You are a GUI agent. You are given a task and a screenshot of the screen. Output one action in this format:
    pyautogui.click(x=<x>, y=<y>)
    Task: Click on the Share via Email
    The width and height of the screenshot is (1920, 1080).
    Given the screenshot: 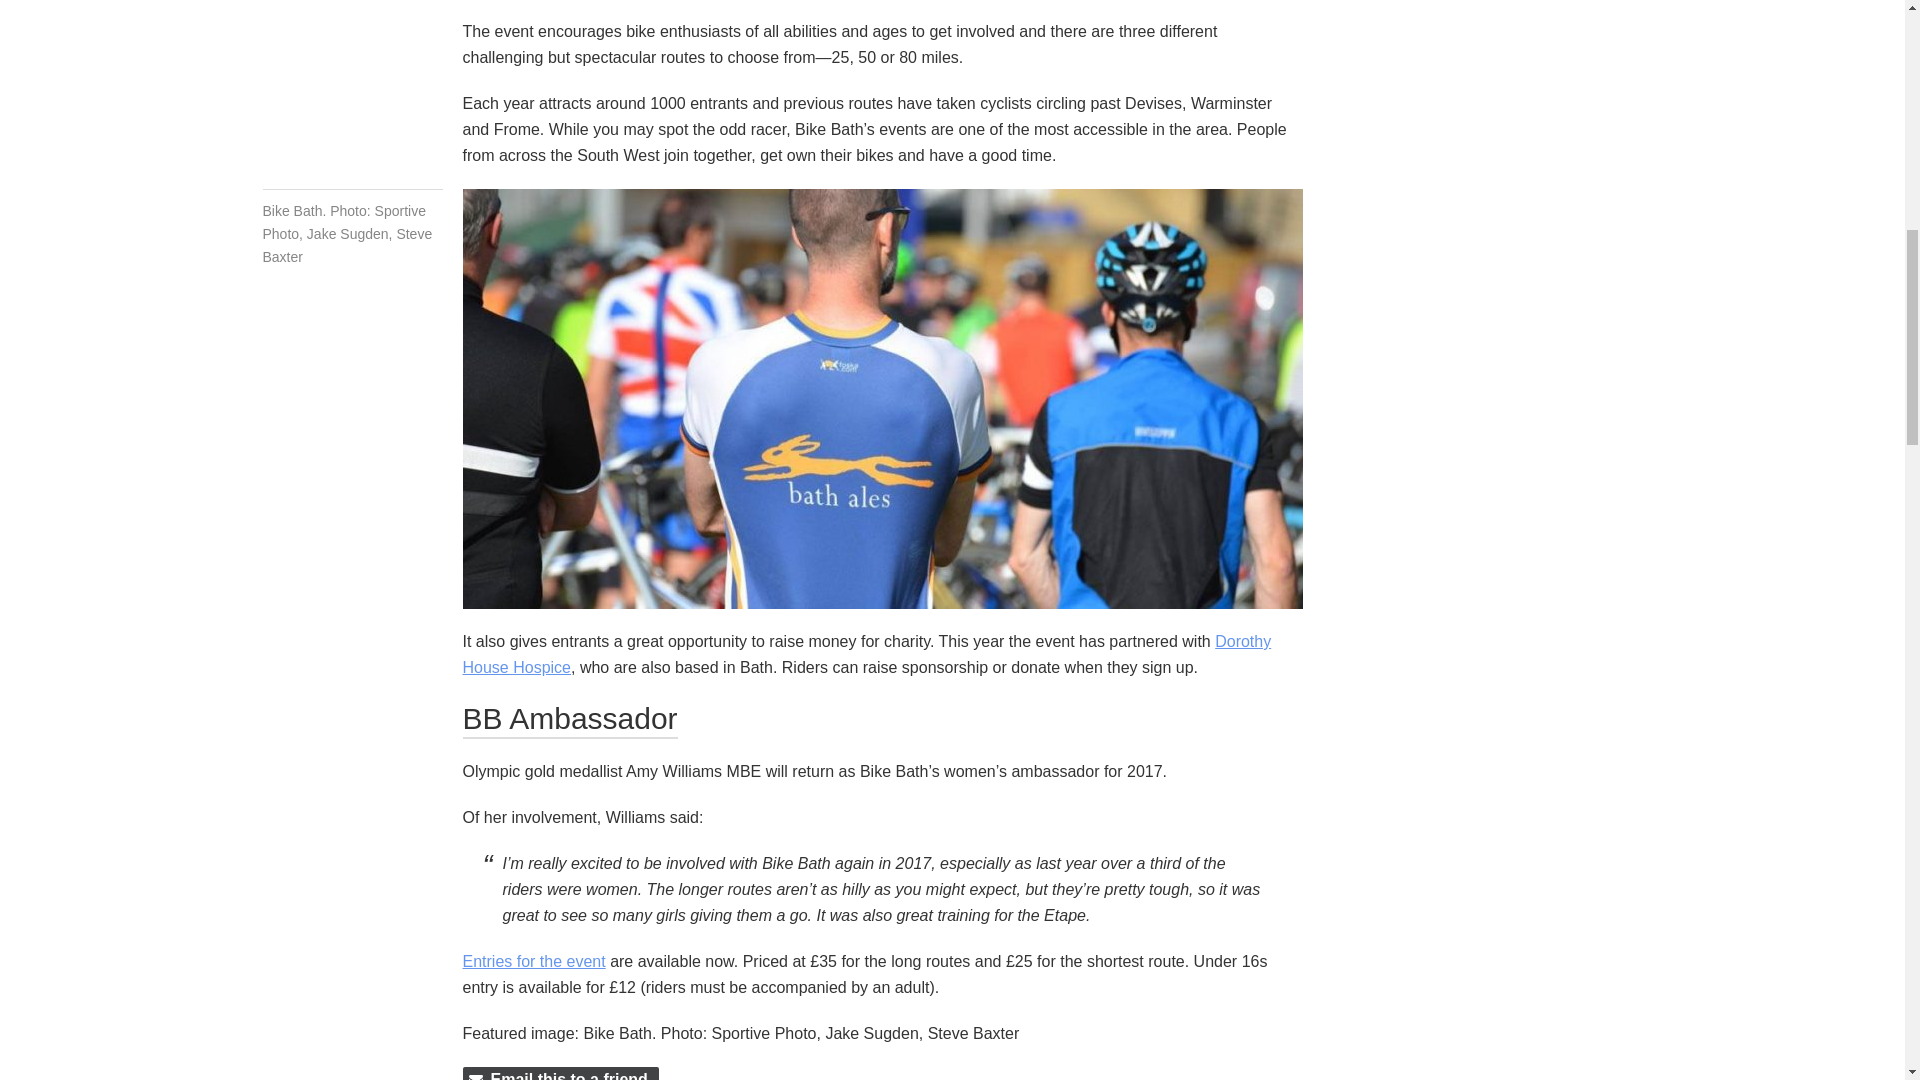 What is the action you would take?
    pyautogui.click(x=560, y=1074)
    